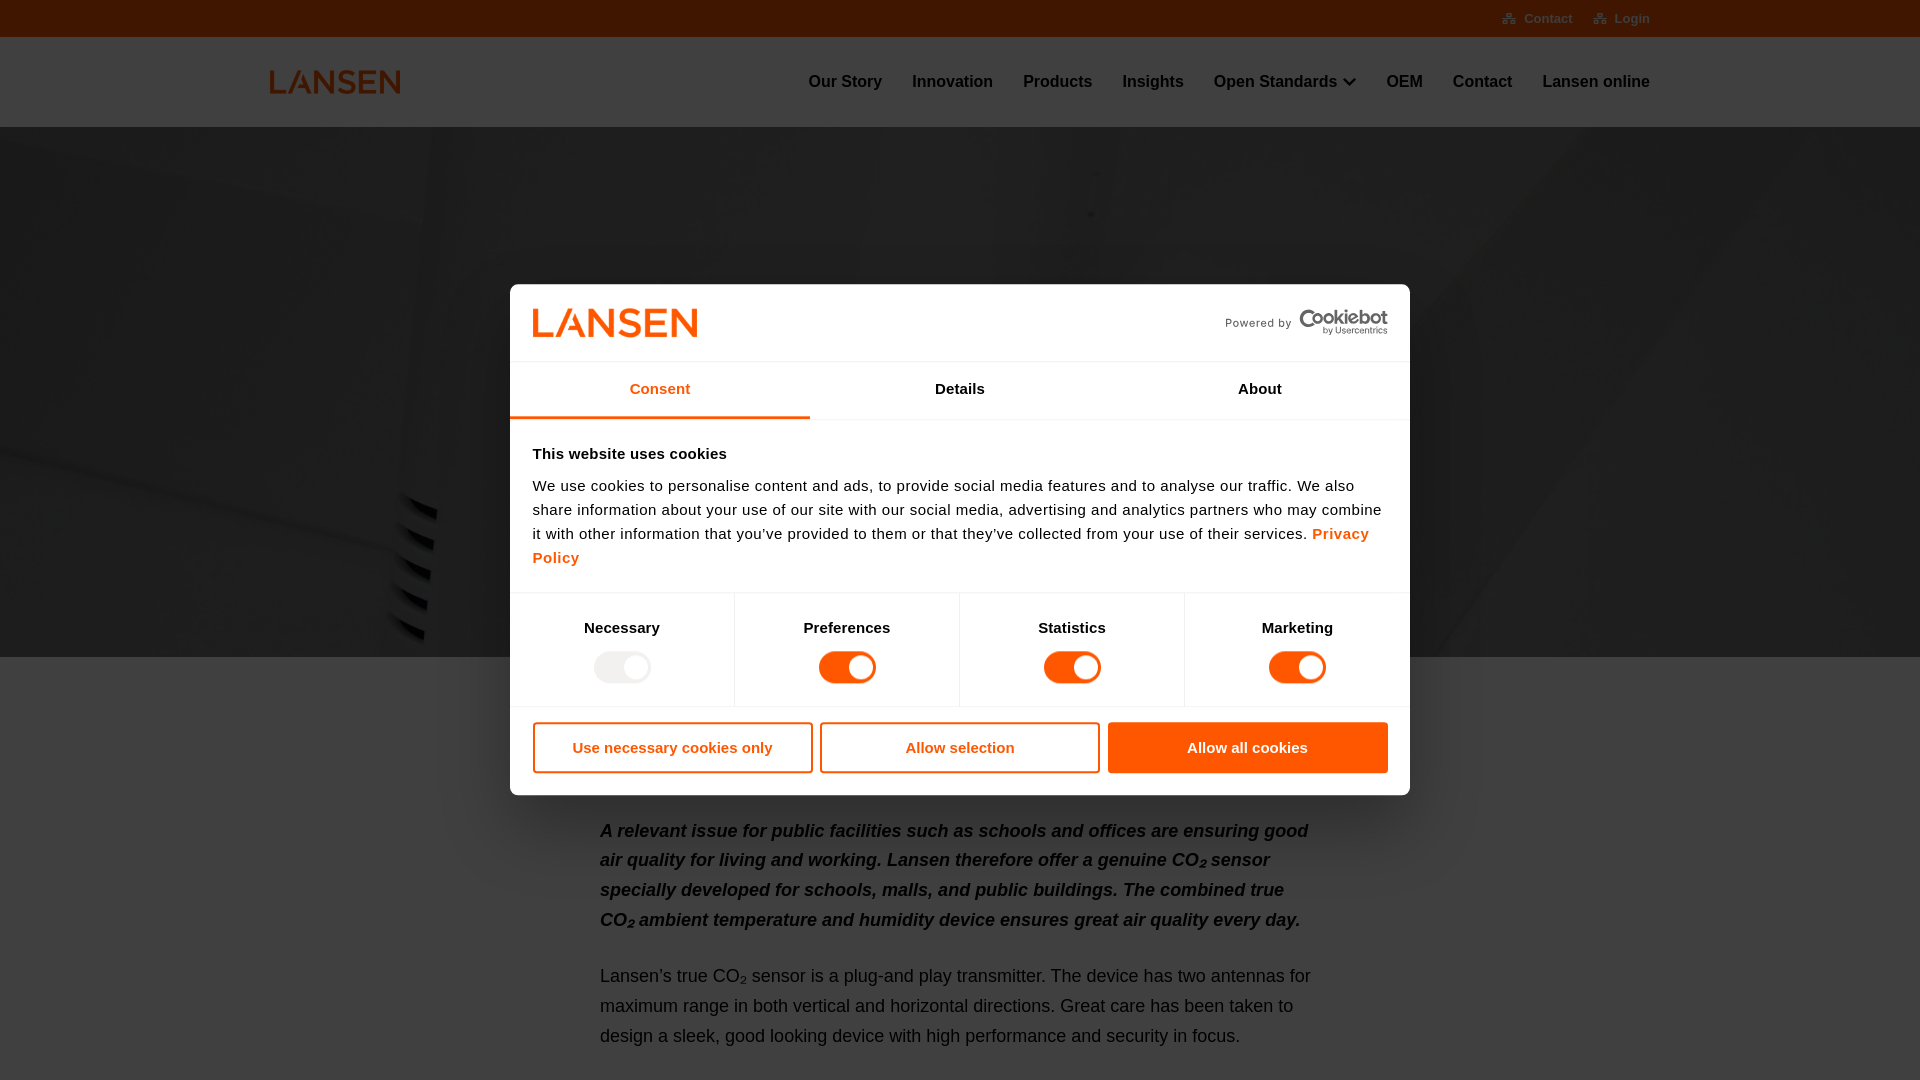 The width and height of the screenshot is (1920, 1080). Describe the element at coordinates (660, 390) in the screenshot. I see `Consent` at that location.